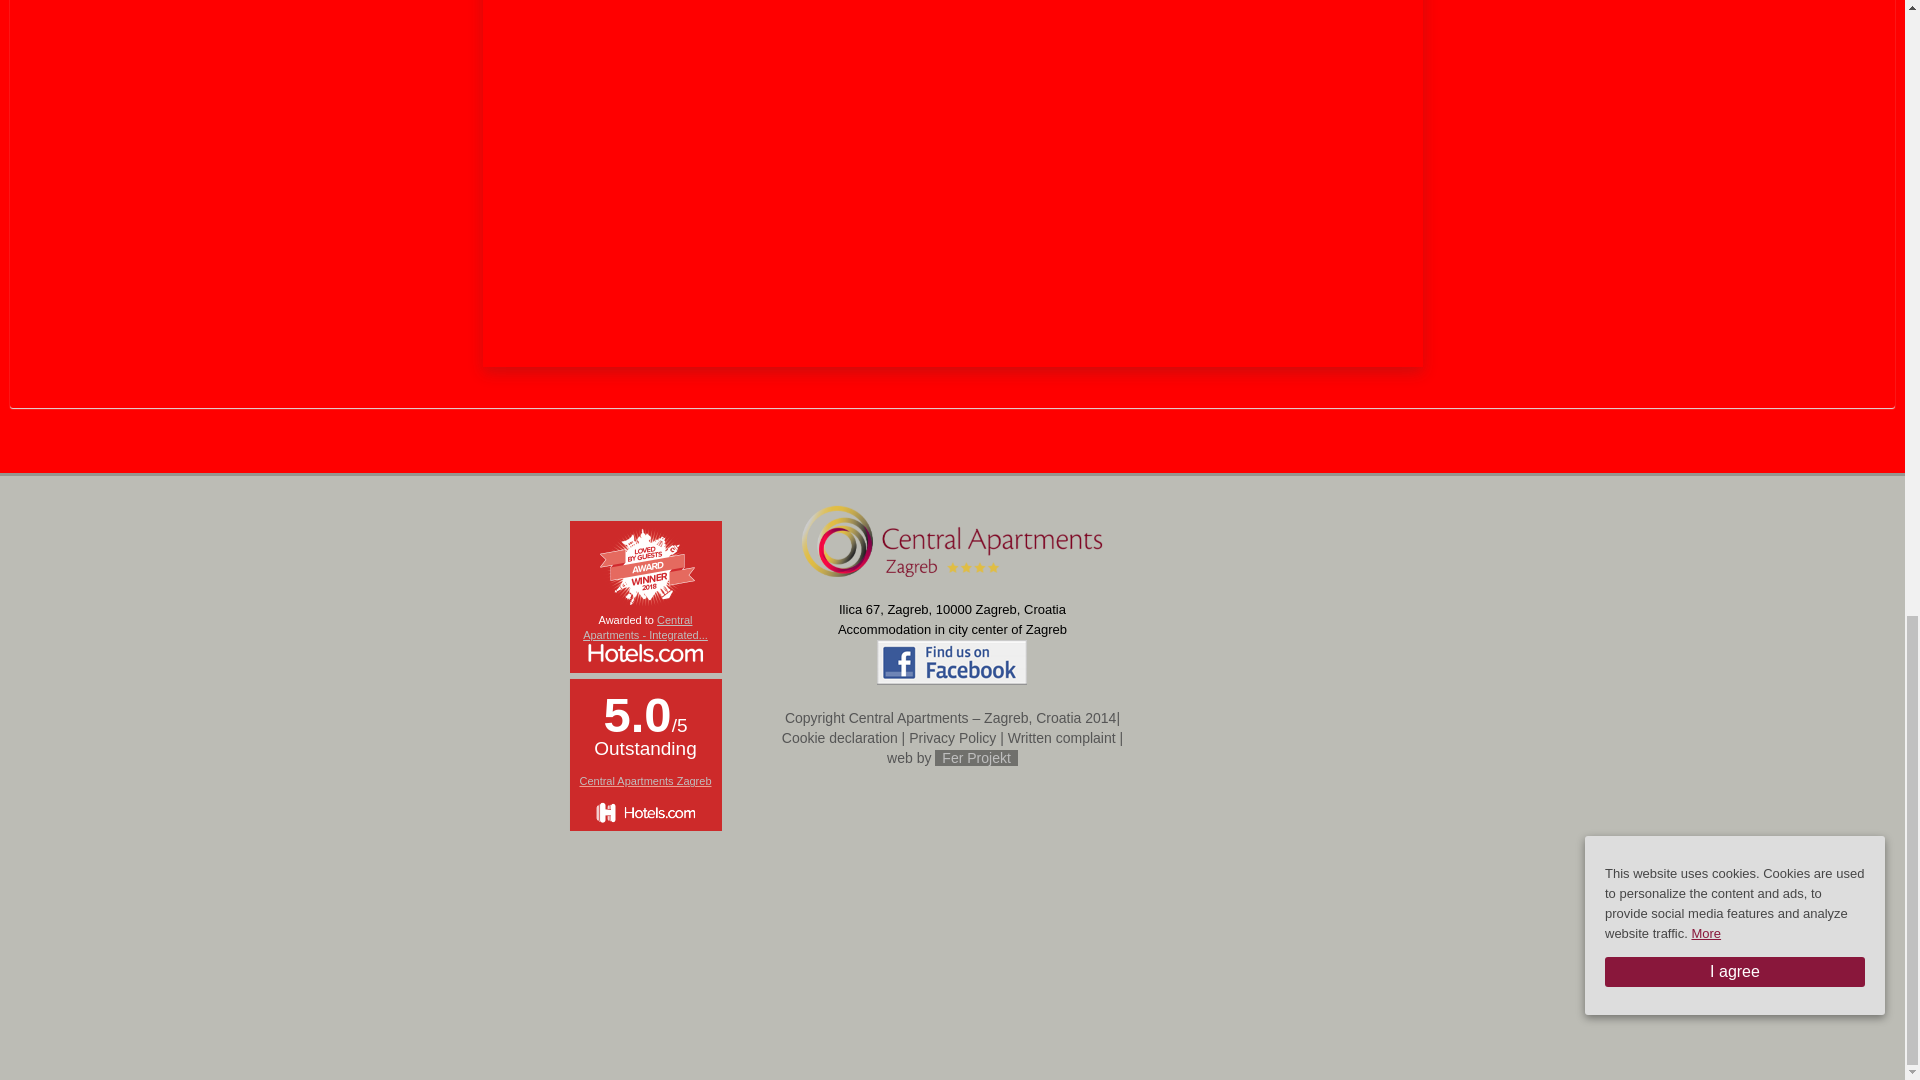 The height and width of the screenshot is (1080, 1920). Describe the element at coordinates (840, 738) in the screenshot. I see `Cookie declaration` at that location.